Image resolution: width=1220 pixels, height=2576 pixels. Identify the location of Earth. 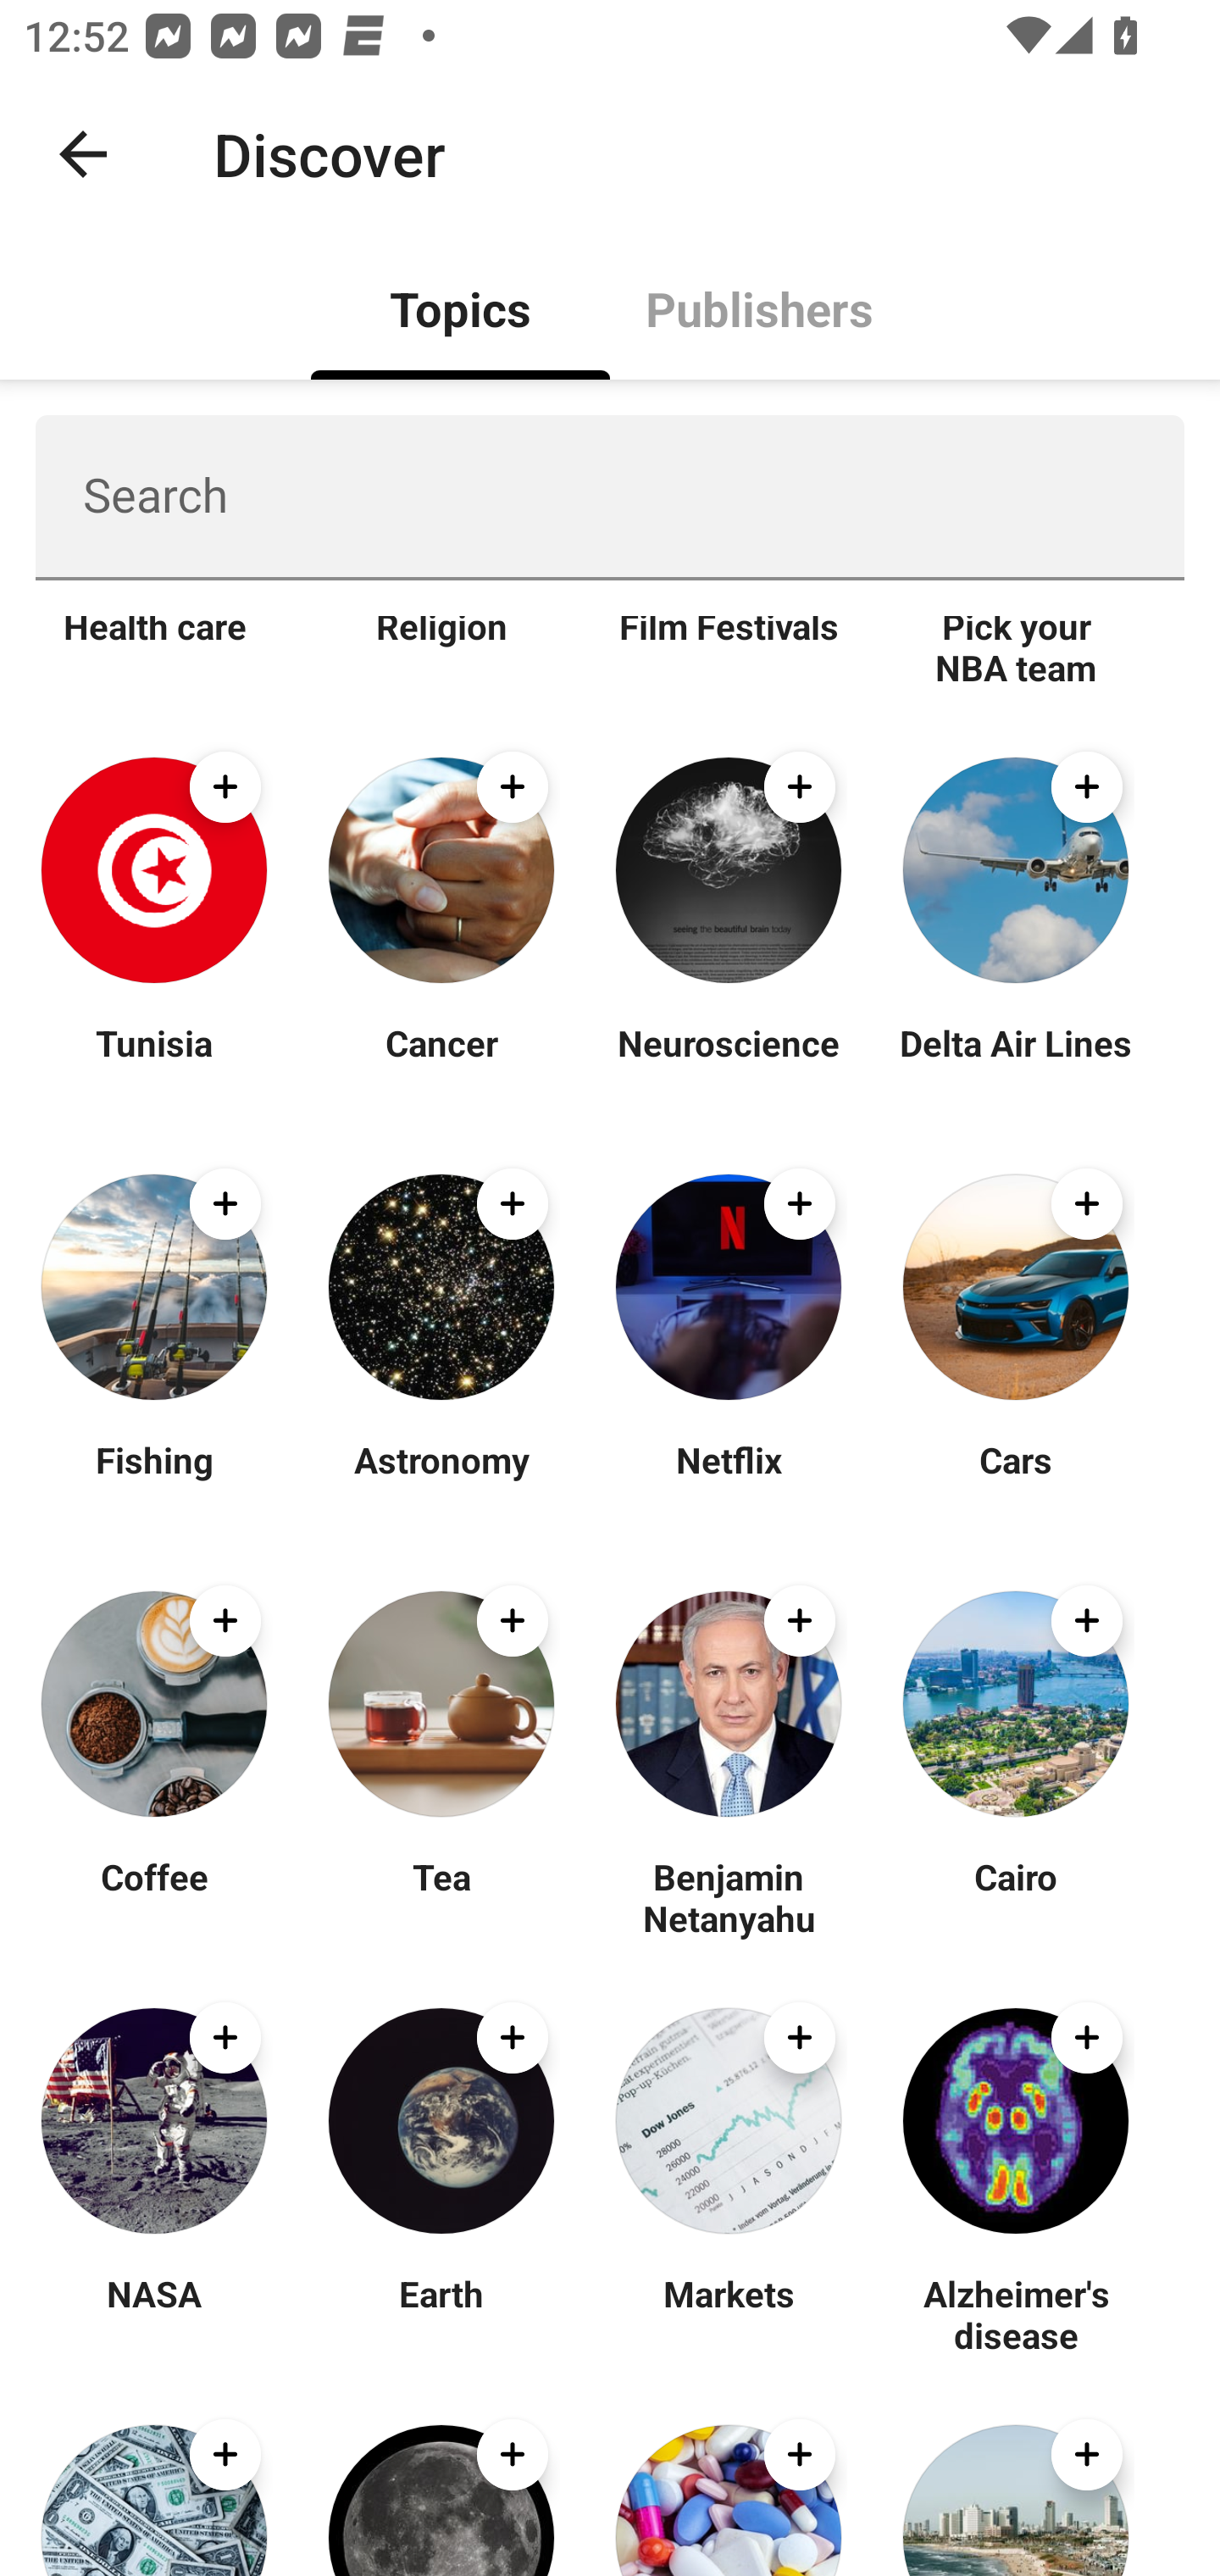
(441, 2314).